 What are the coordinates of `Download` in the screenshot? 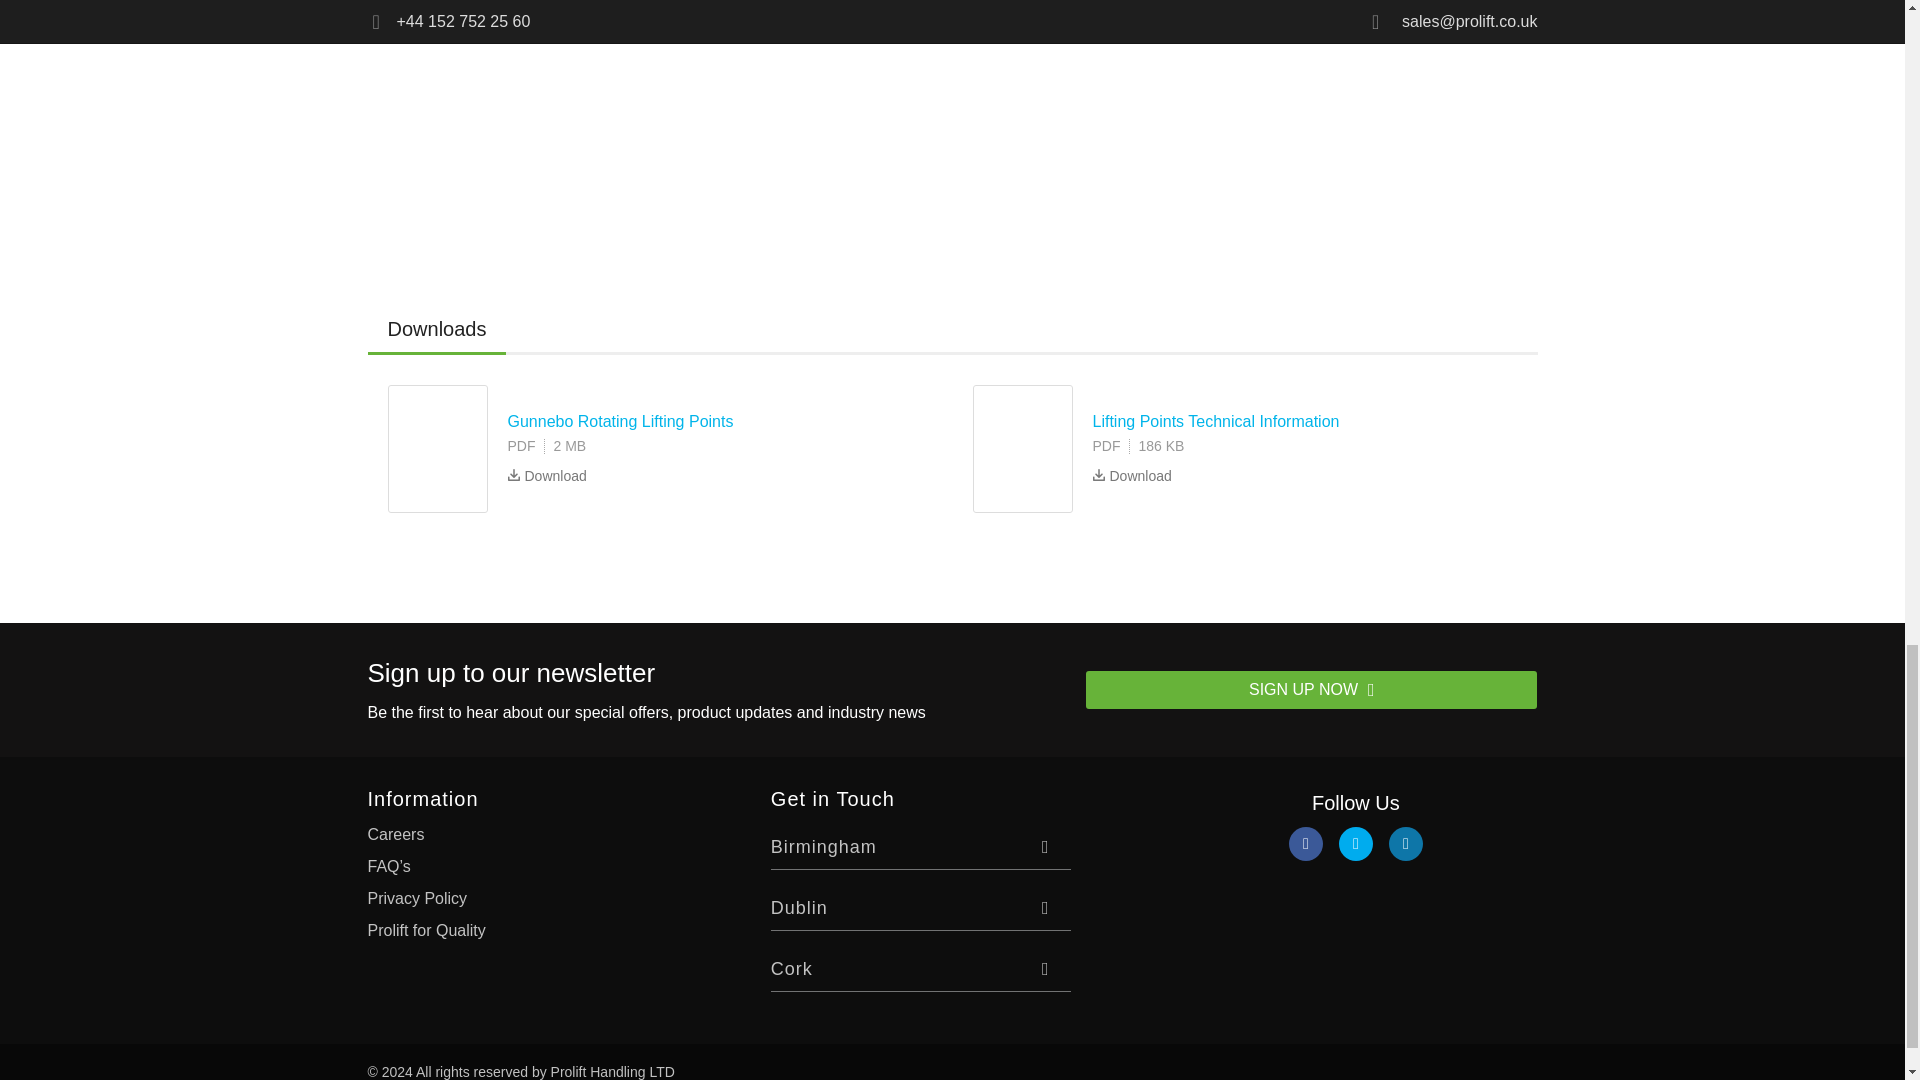 It's located at (548, 472).